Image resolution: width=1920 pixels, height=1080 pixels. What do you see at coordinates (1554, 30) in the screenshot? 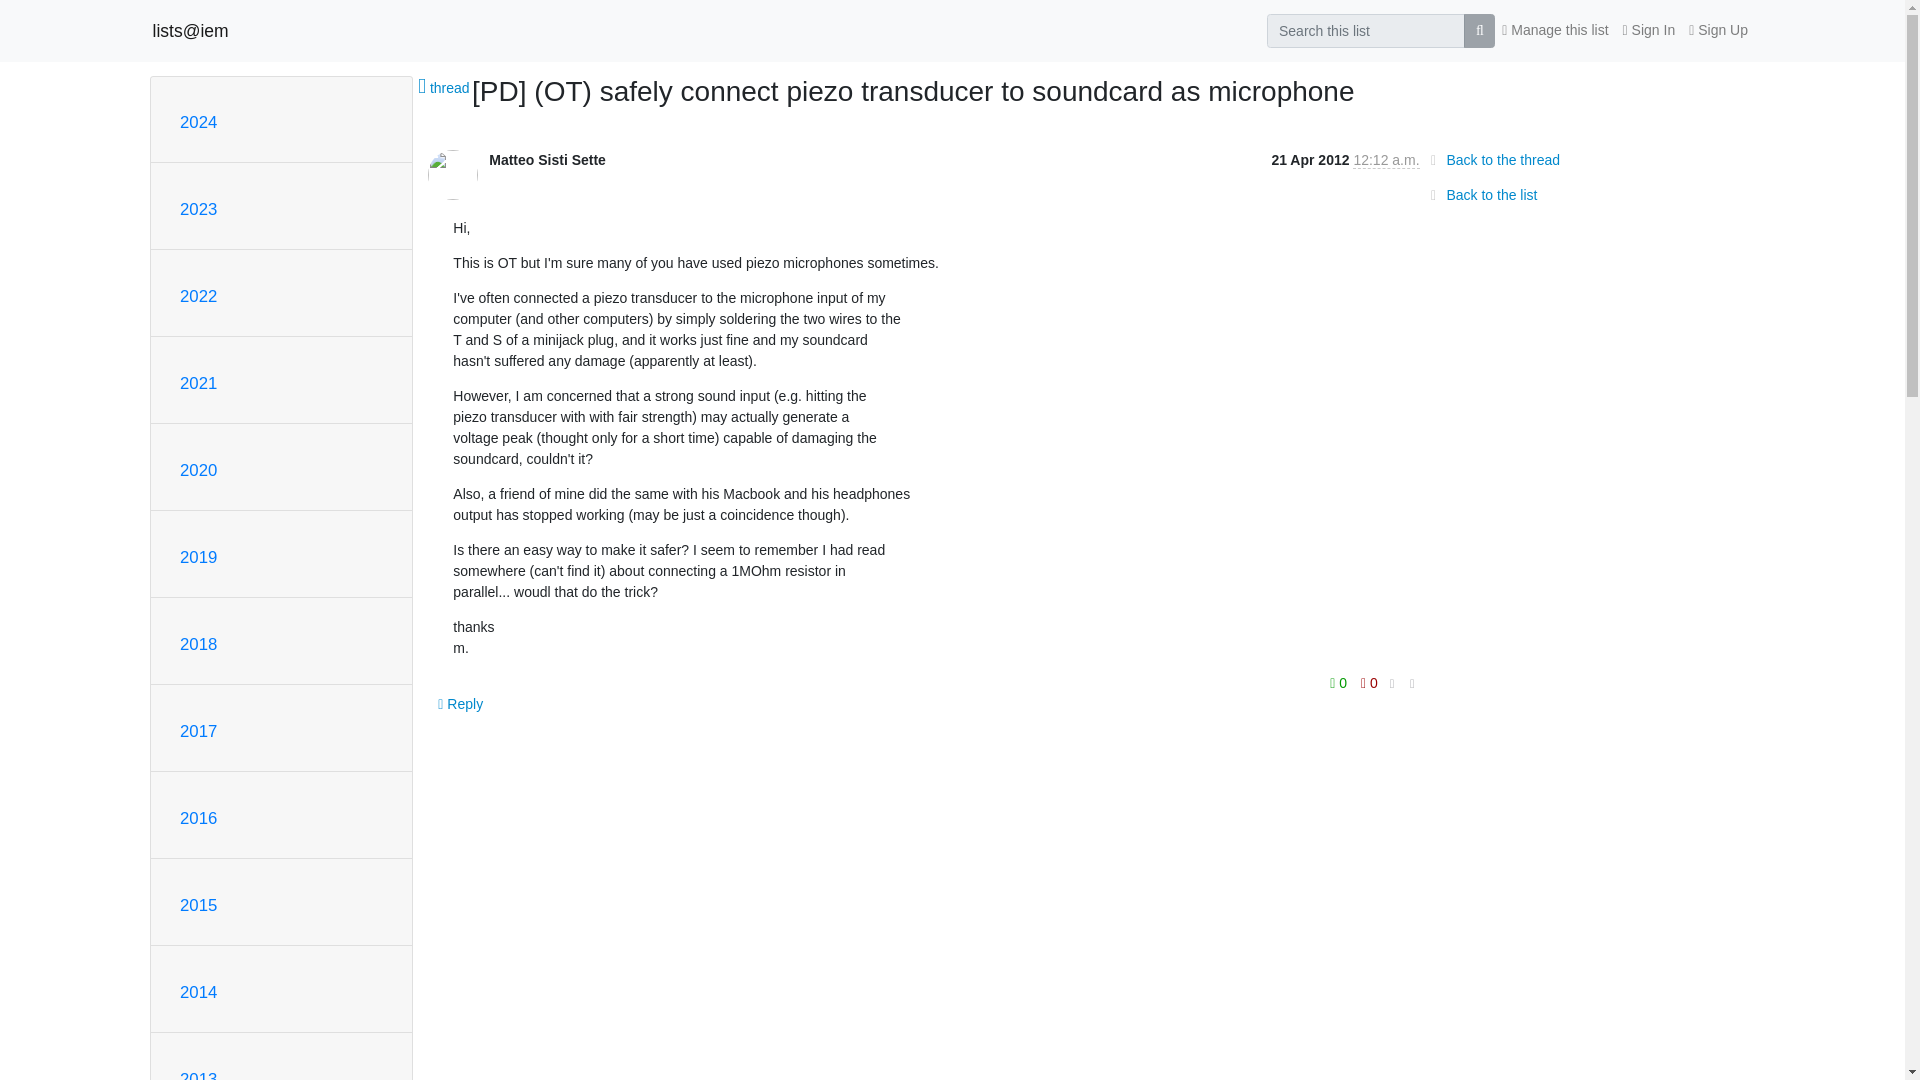
I see `Manage this list` at bounding box center [1554, 30].